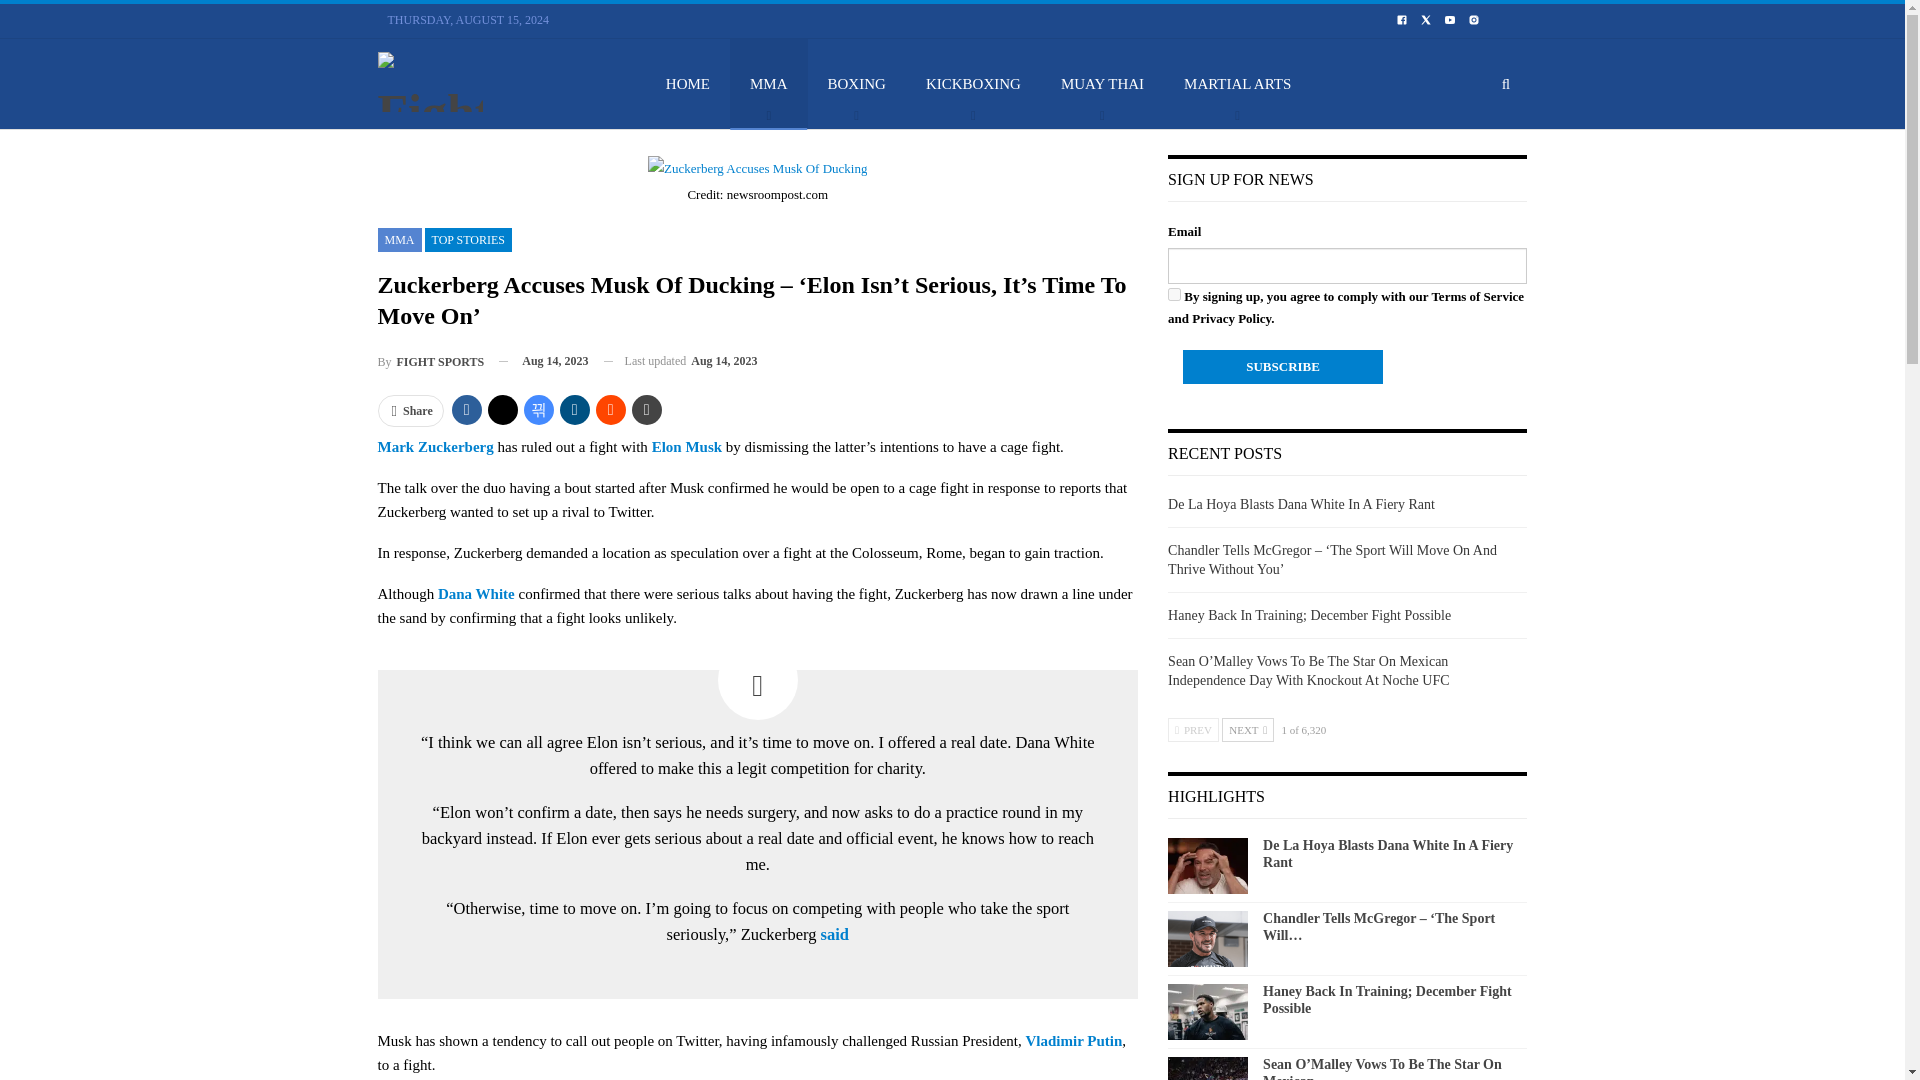 This screenshot has height=1080, width=1920. What do you see at coordinates (1282, 366) in the screenshot?
I see `Subscribe` at bounding box center [1282, 366].